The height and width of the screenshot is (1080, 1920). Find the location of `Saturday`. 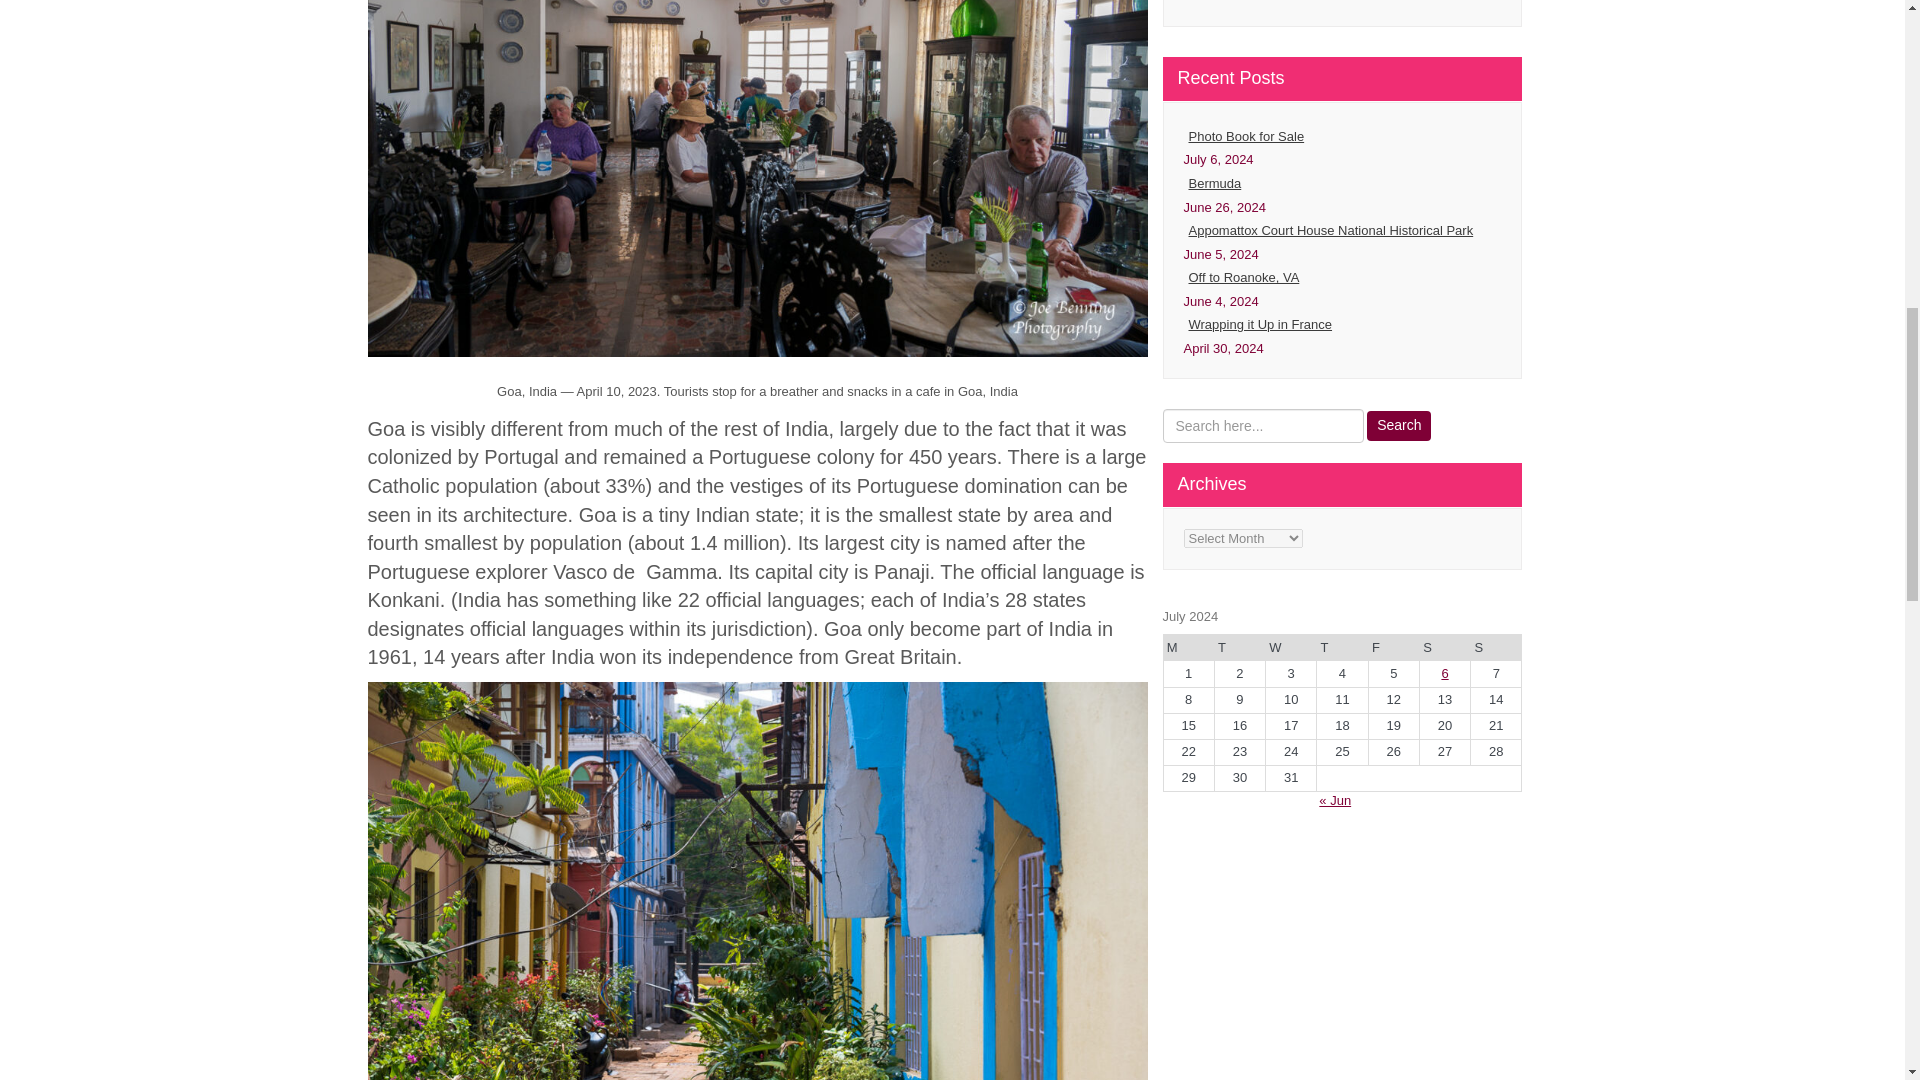

Saturday is located at coordinates (1444, 648).